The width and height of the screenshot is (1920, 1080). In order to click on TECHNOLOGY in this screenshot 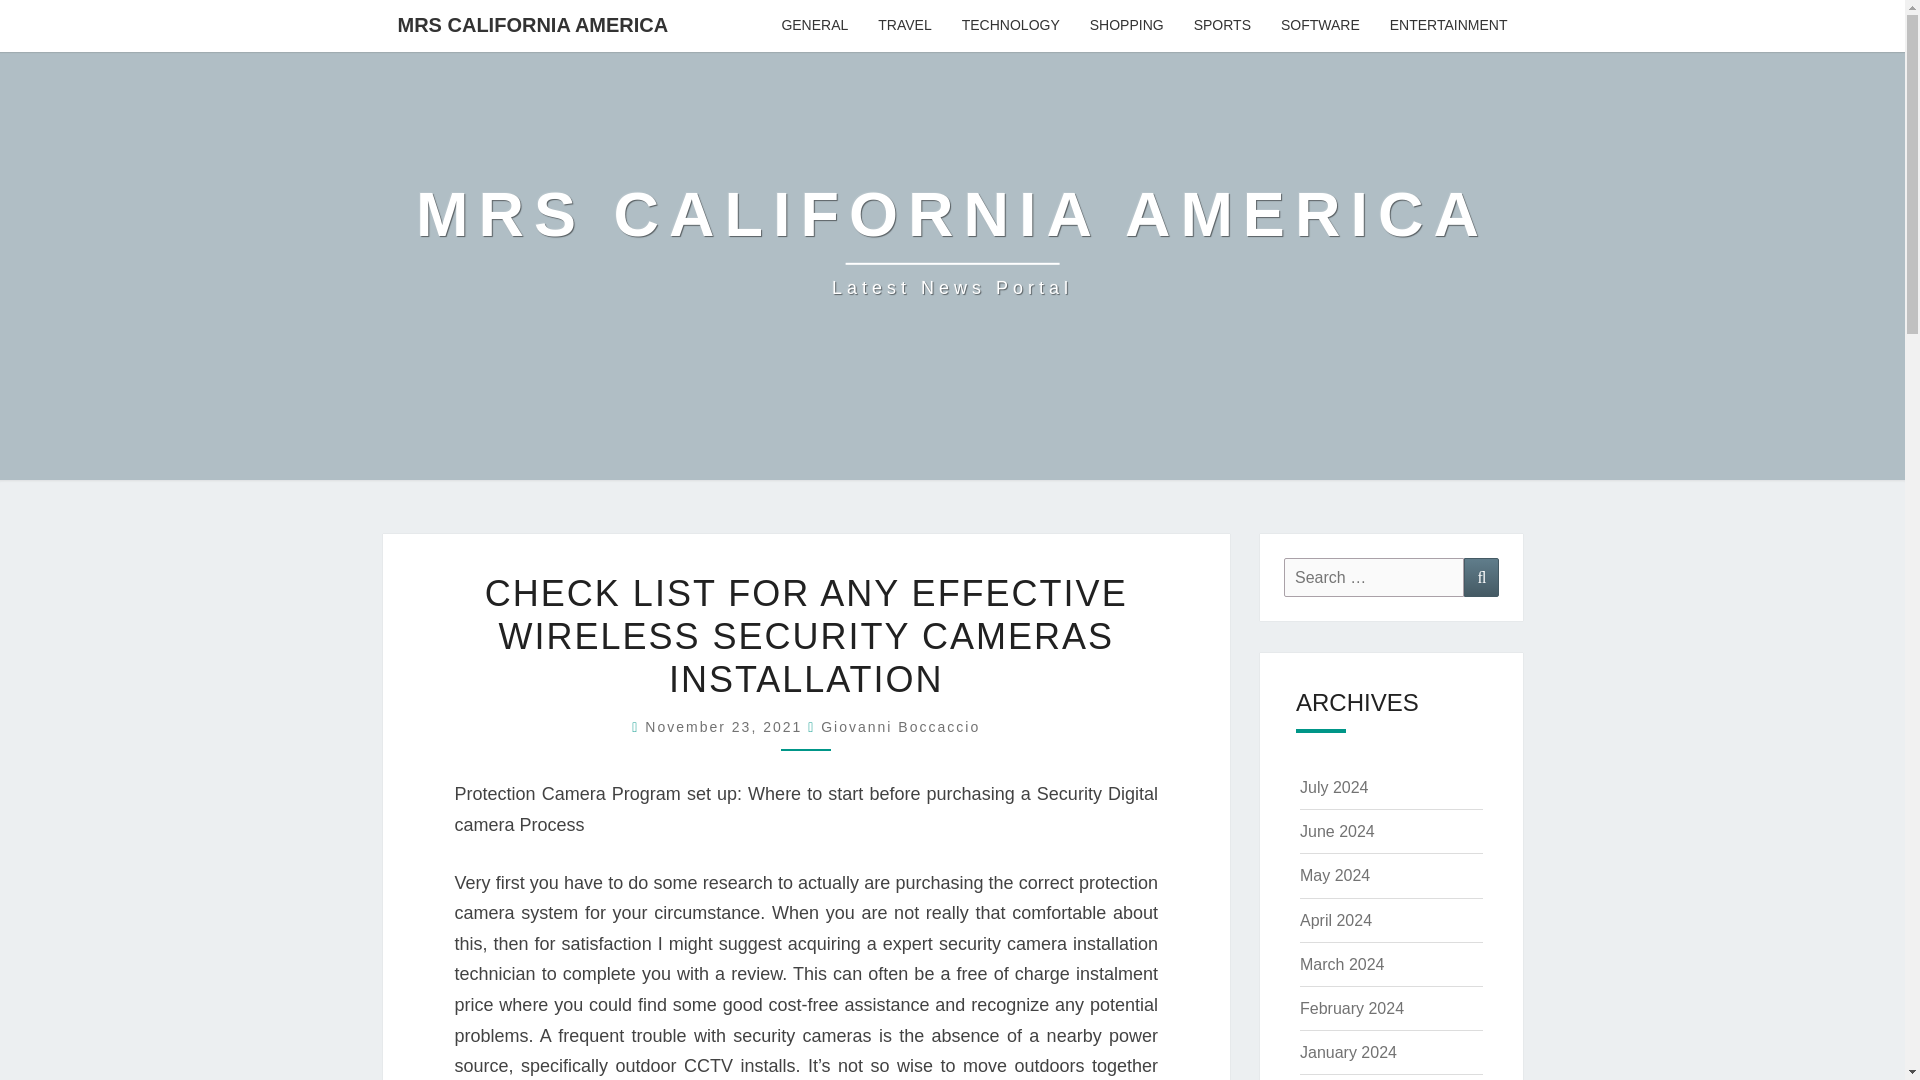, I will do `click(904, 26)`.